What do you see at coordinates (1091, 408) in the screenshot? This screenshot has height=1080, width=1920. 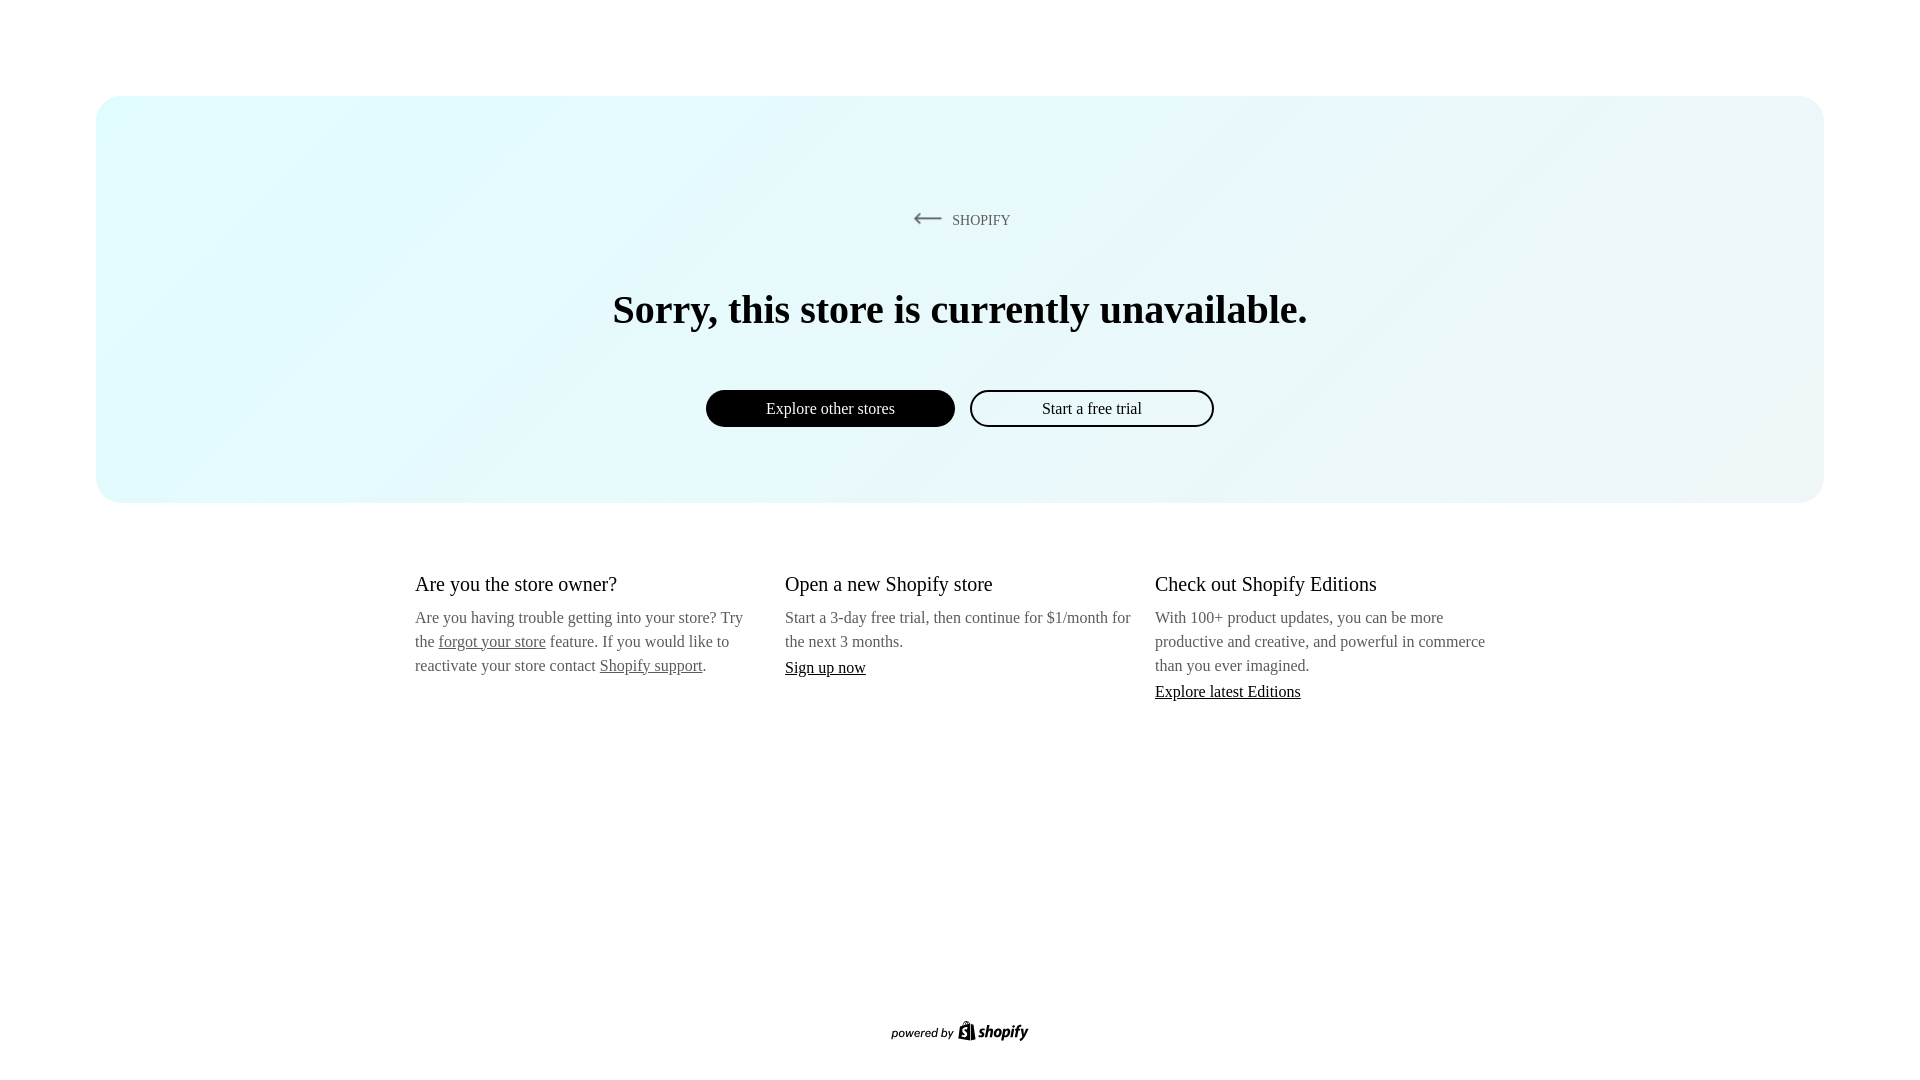 I see `Start a free trial` at bounding box center [1091, 408].